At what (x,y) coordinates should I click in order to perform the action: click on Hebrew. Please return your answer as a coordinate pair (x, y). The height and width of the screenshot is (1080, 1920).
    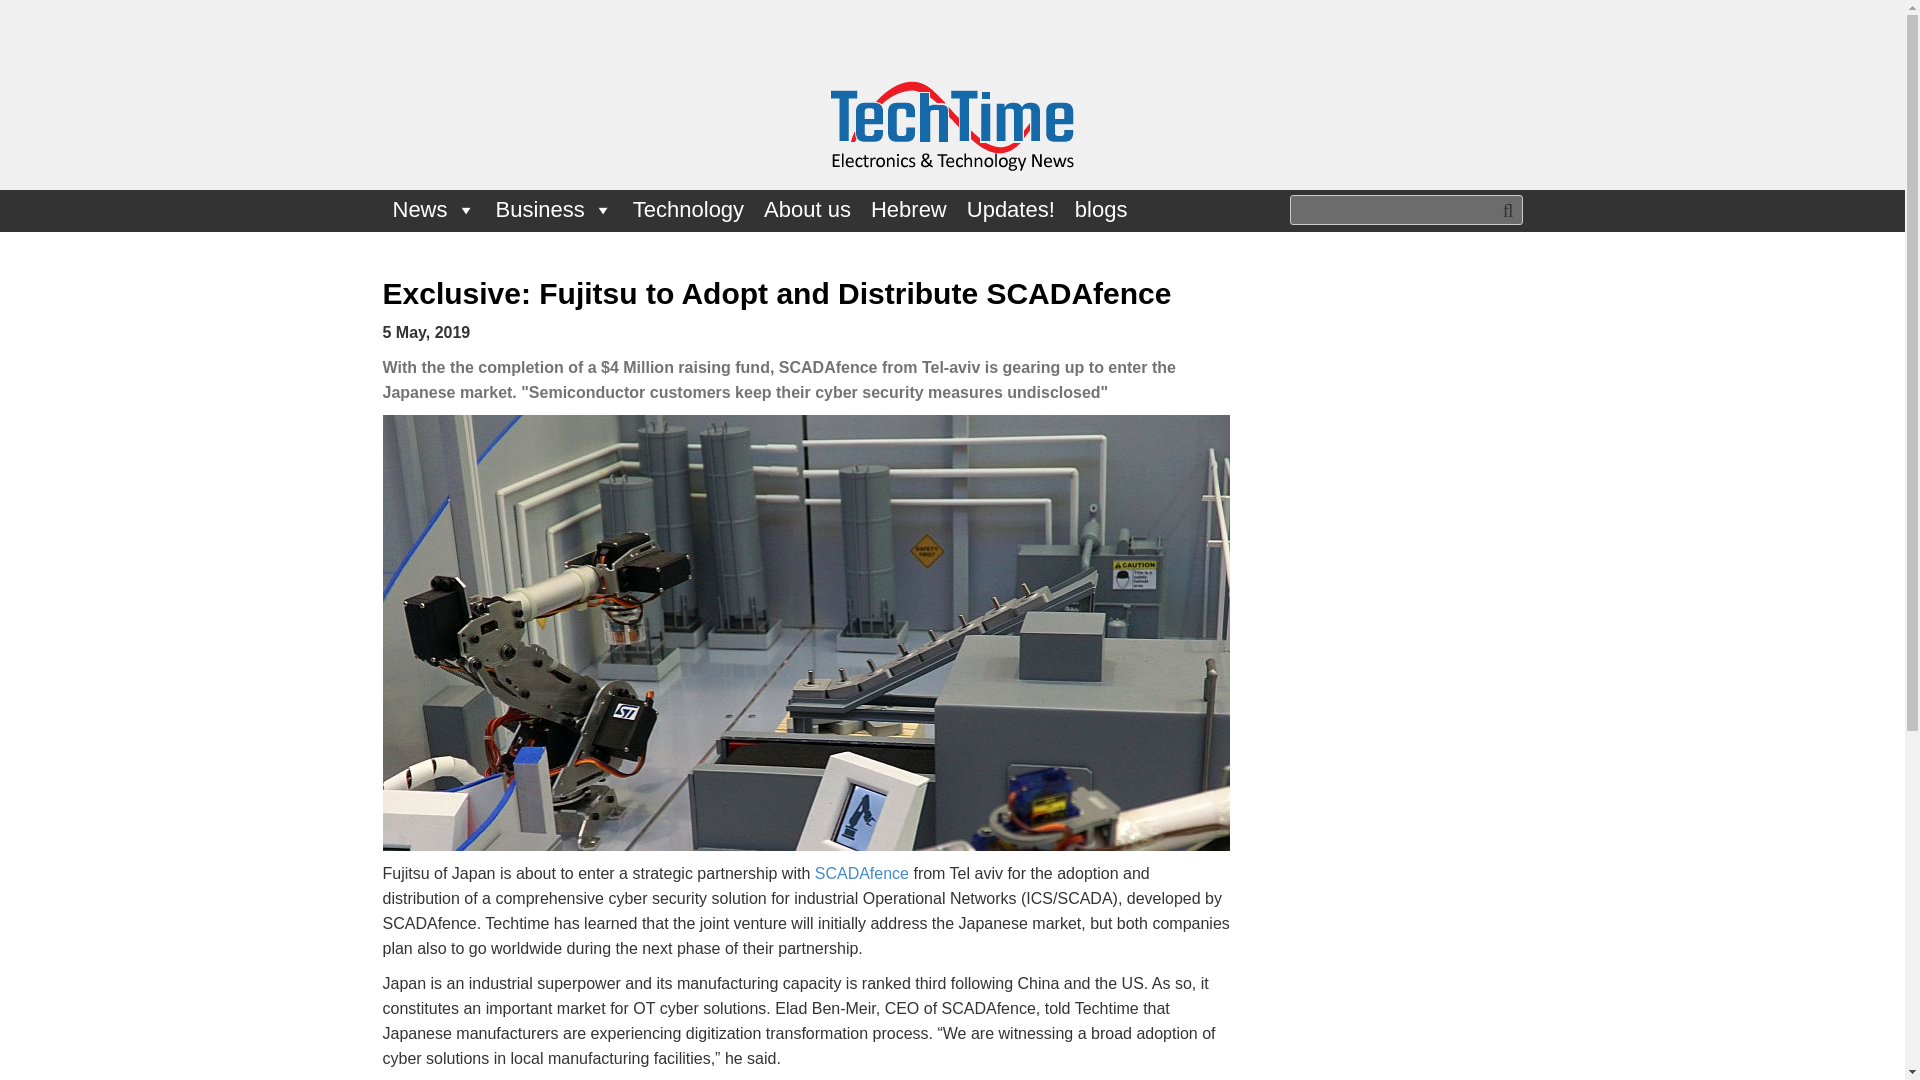
    Looking at the image, I should click on (908, 210).